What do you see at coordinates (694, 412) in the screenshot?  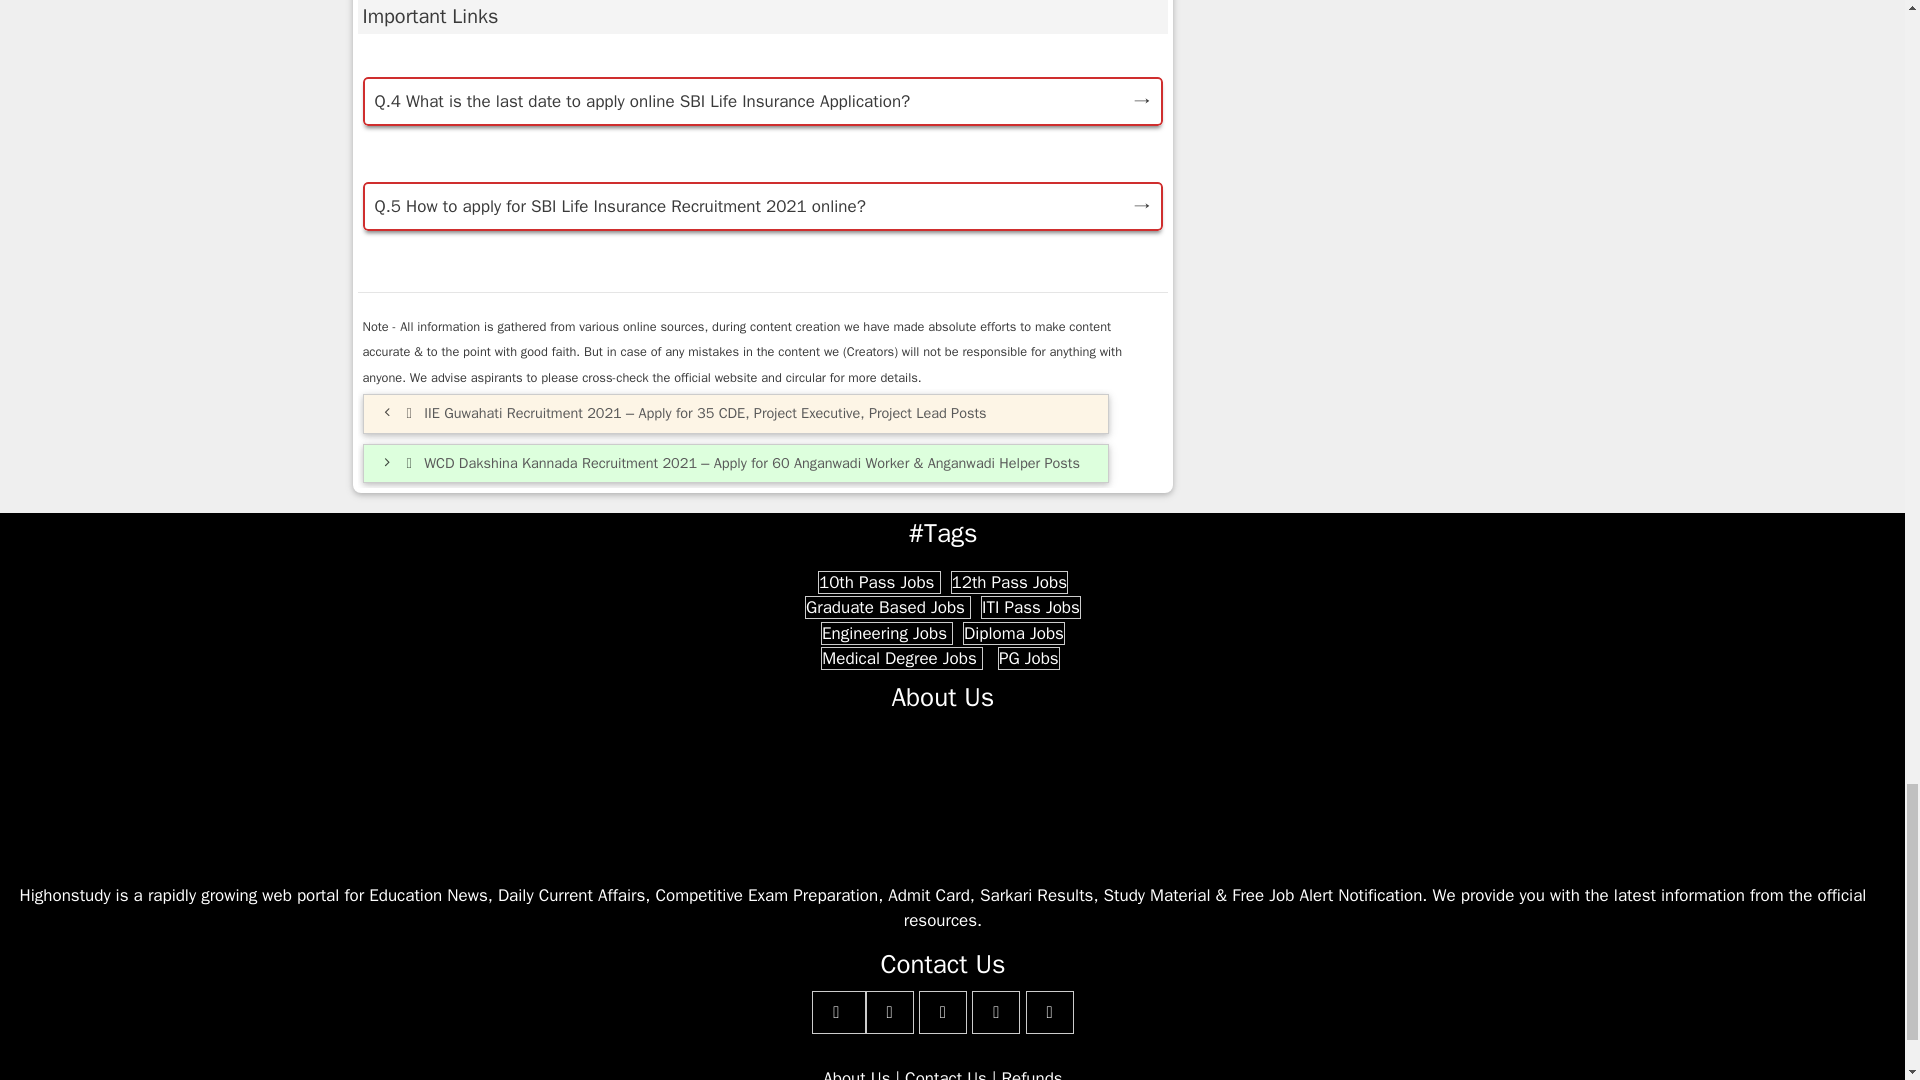 I see `Previous` at bounding box center [694, 412].